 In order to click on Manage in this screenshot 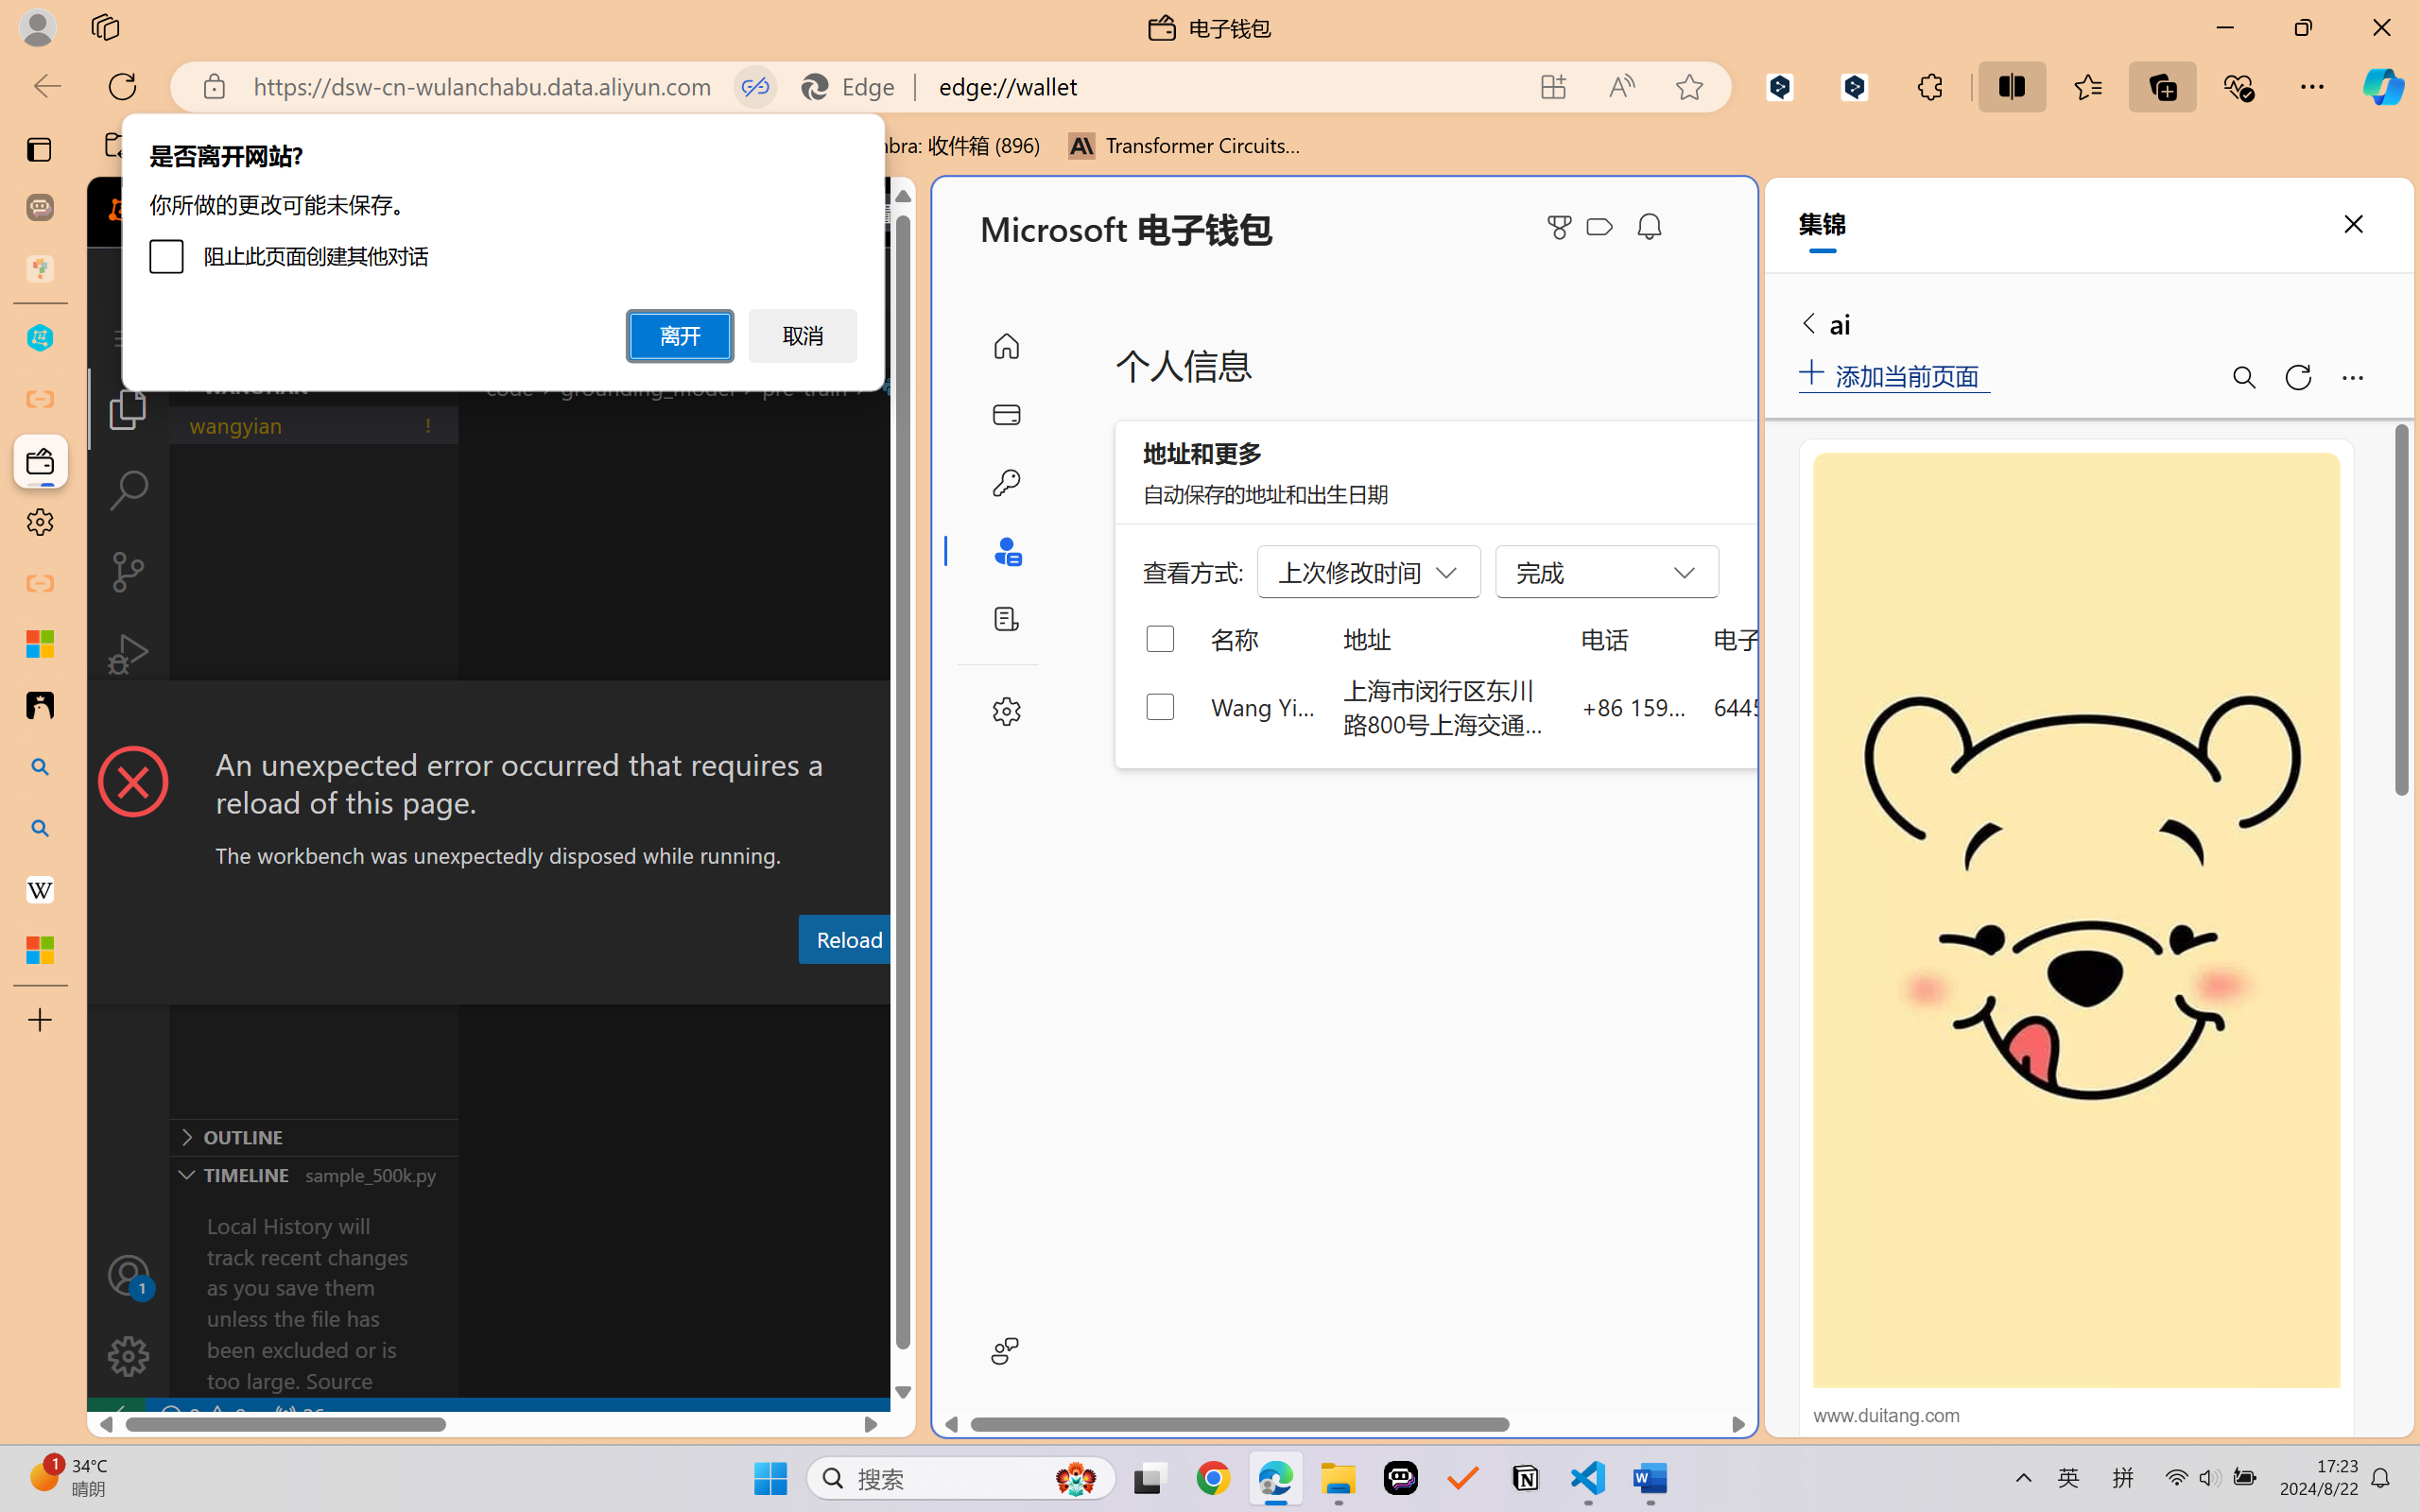, I will do `click(129, 1315)`.